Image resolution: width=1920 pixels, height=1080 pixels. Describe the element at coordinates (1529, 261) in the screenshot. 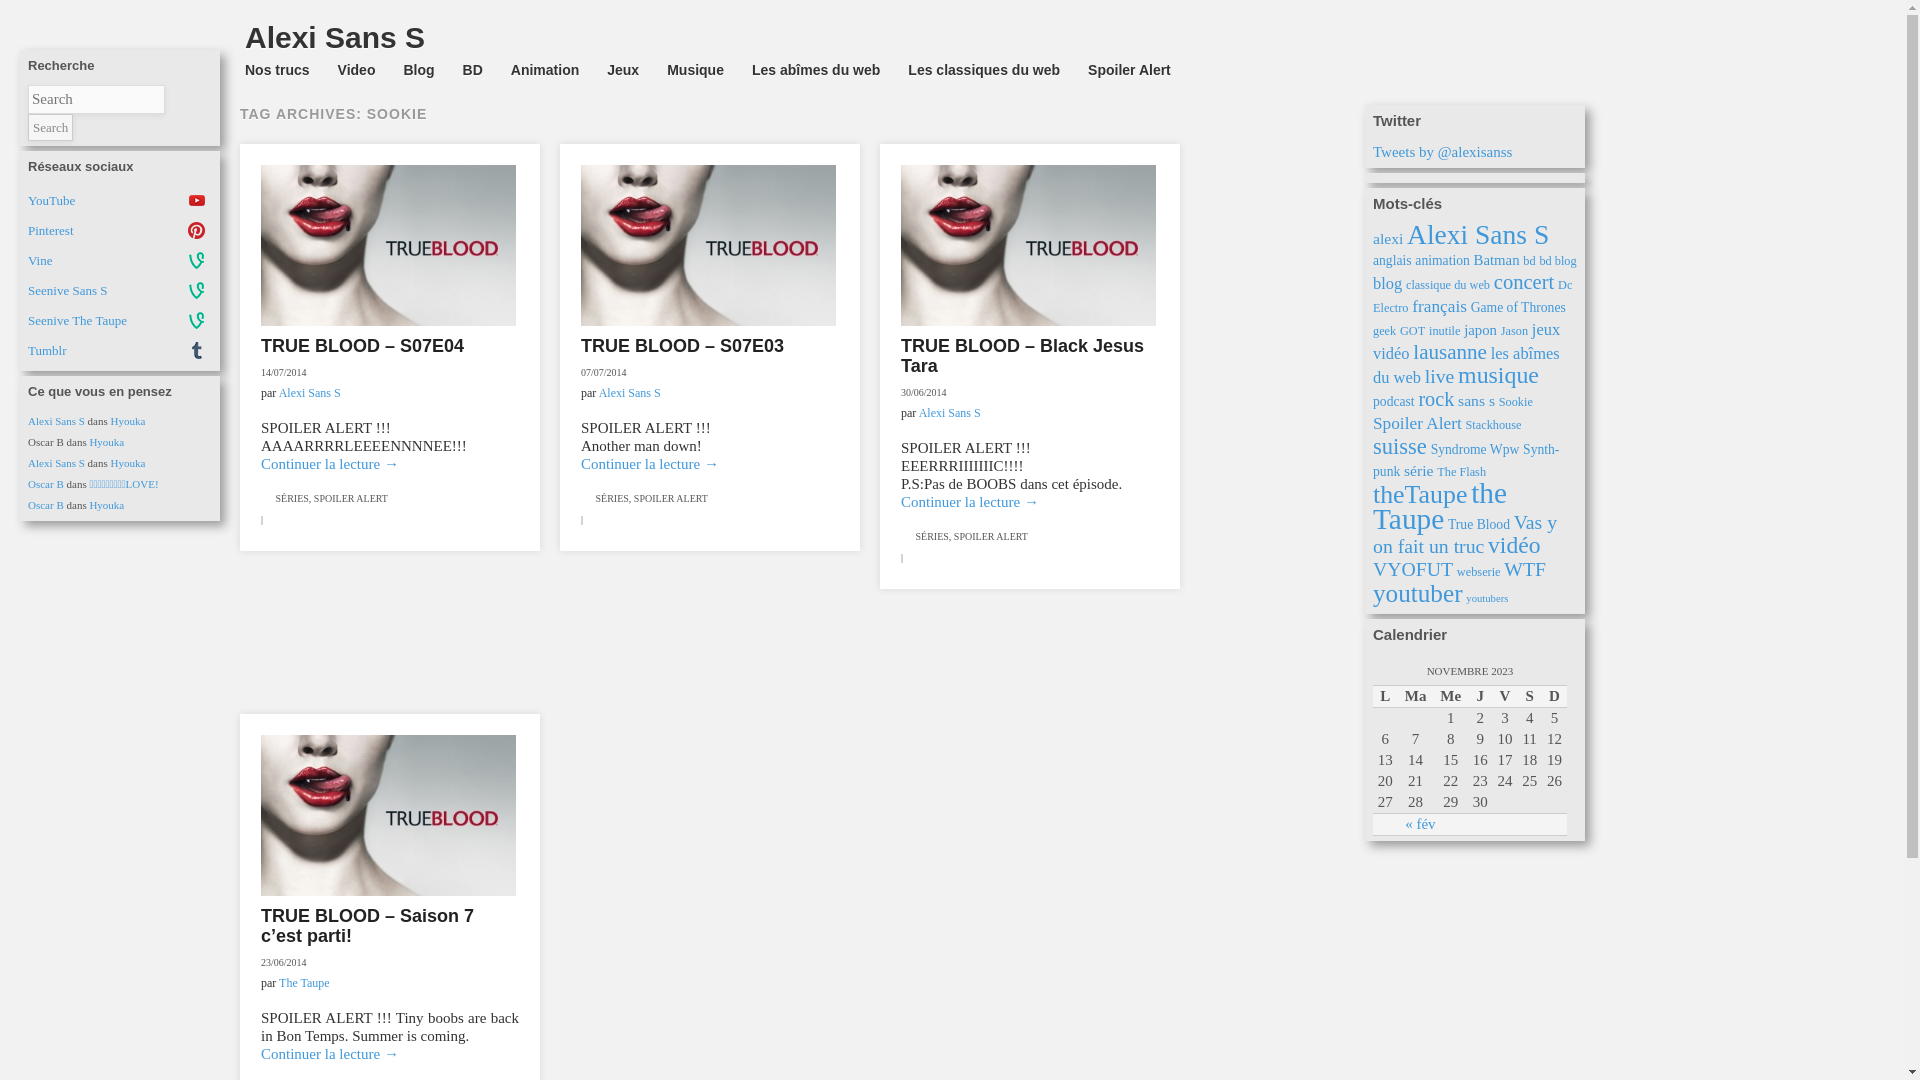

I see `bd` at that location.